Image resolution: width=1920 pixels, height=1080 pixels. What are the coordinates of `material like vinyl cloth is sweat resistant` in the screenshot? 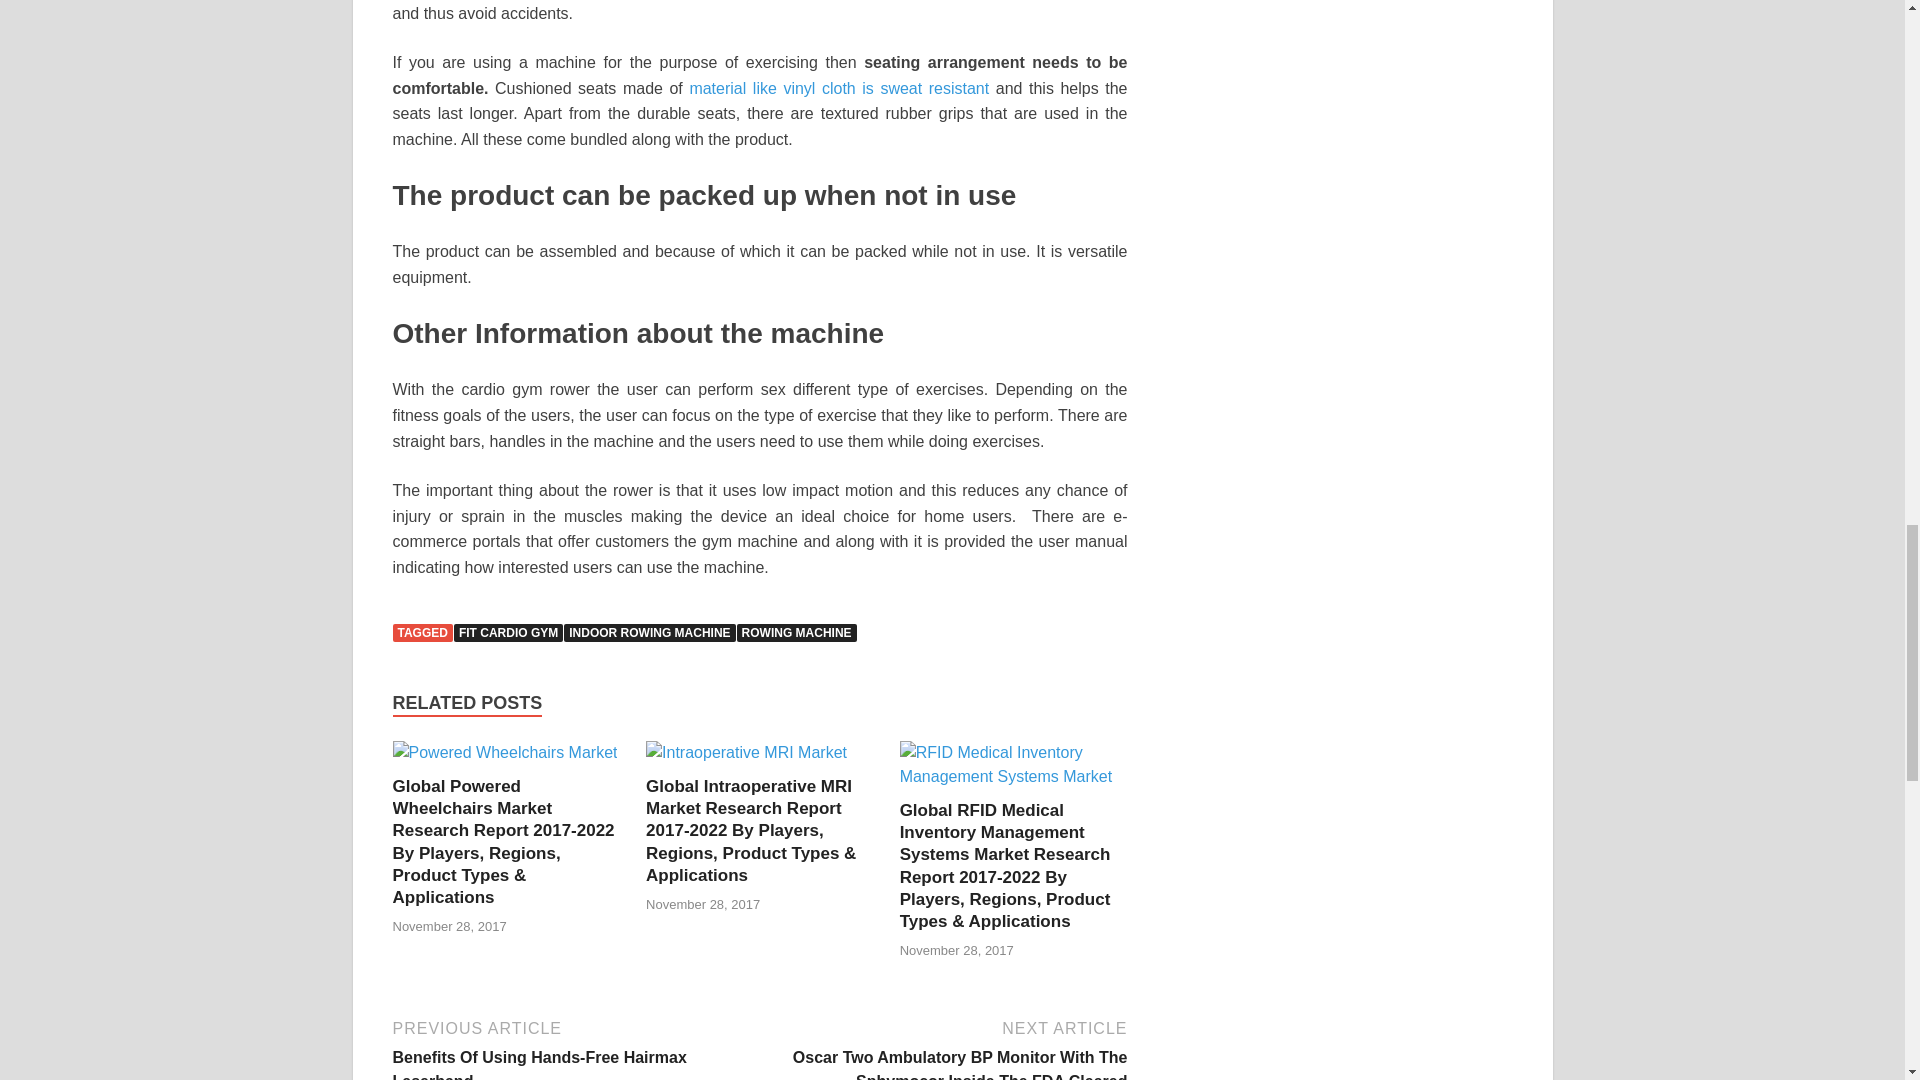 It's located at (838, 88).